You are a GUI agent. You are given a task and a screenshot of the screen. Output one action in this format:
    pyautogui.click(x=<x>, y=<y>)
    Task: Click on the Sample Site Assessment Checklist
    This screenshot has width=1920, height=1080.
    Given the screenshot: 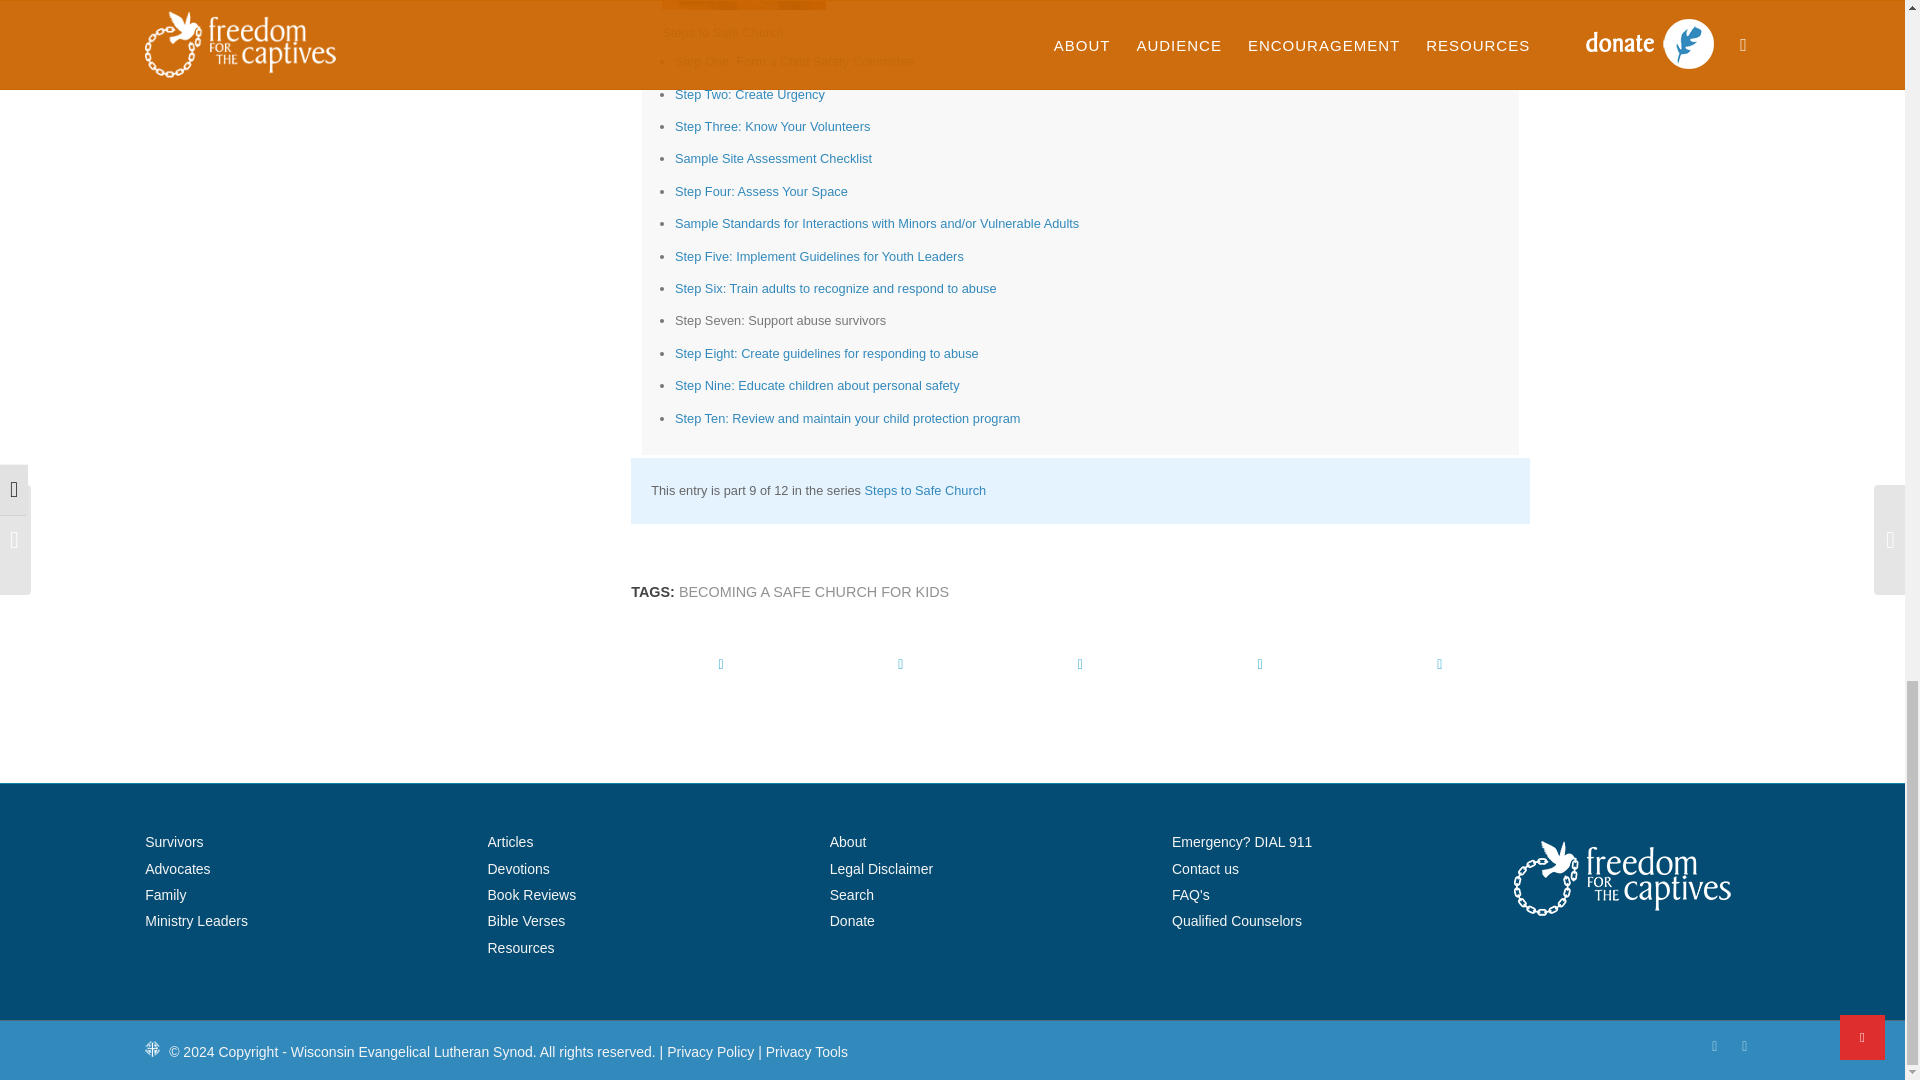 What is the action you would take?
    pyautogui.click(x=773, y=158)
    